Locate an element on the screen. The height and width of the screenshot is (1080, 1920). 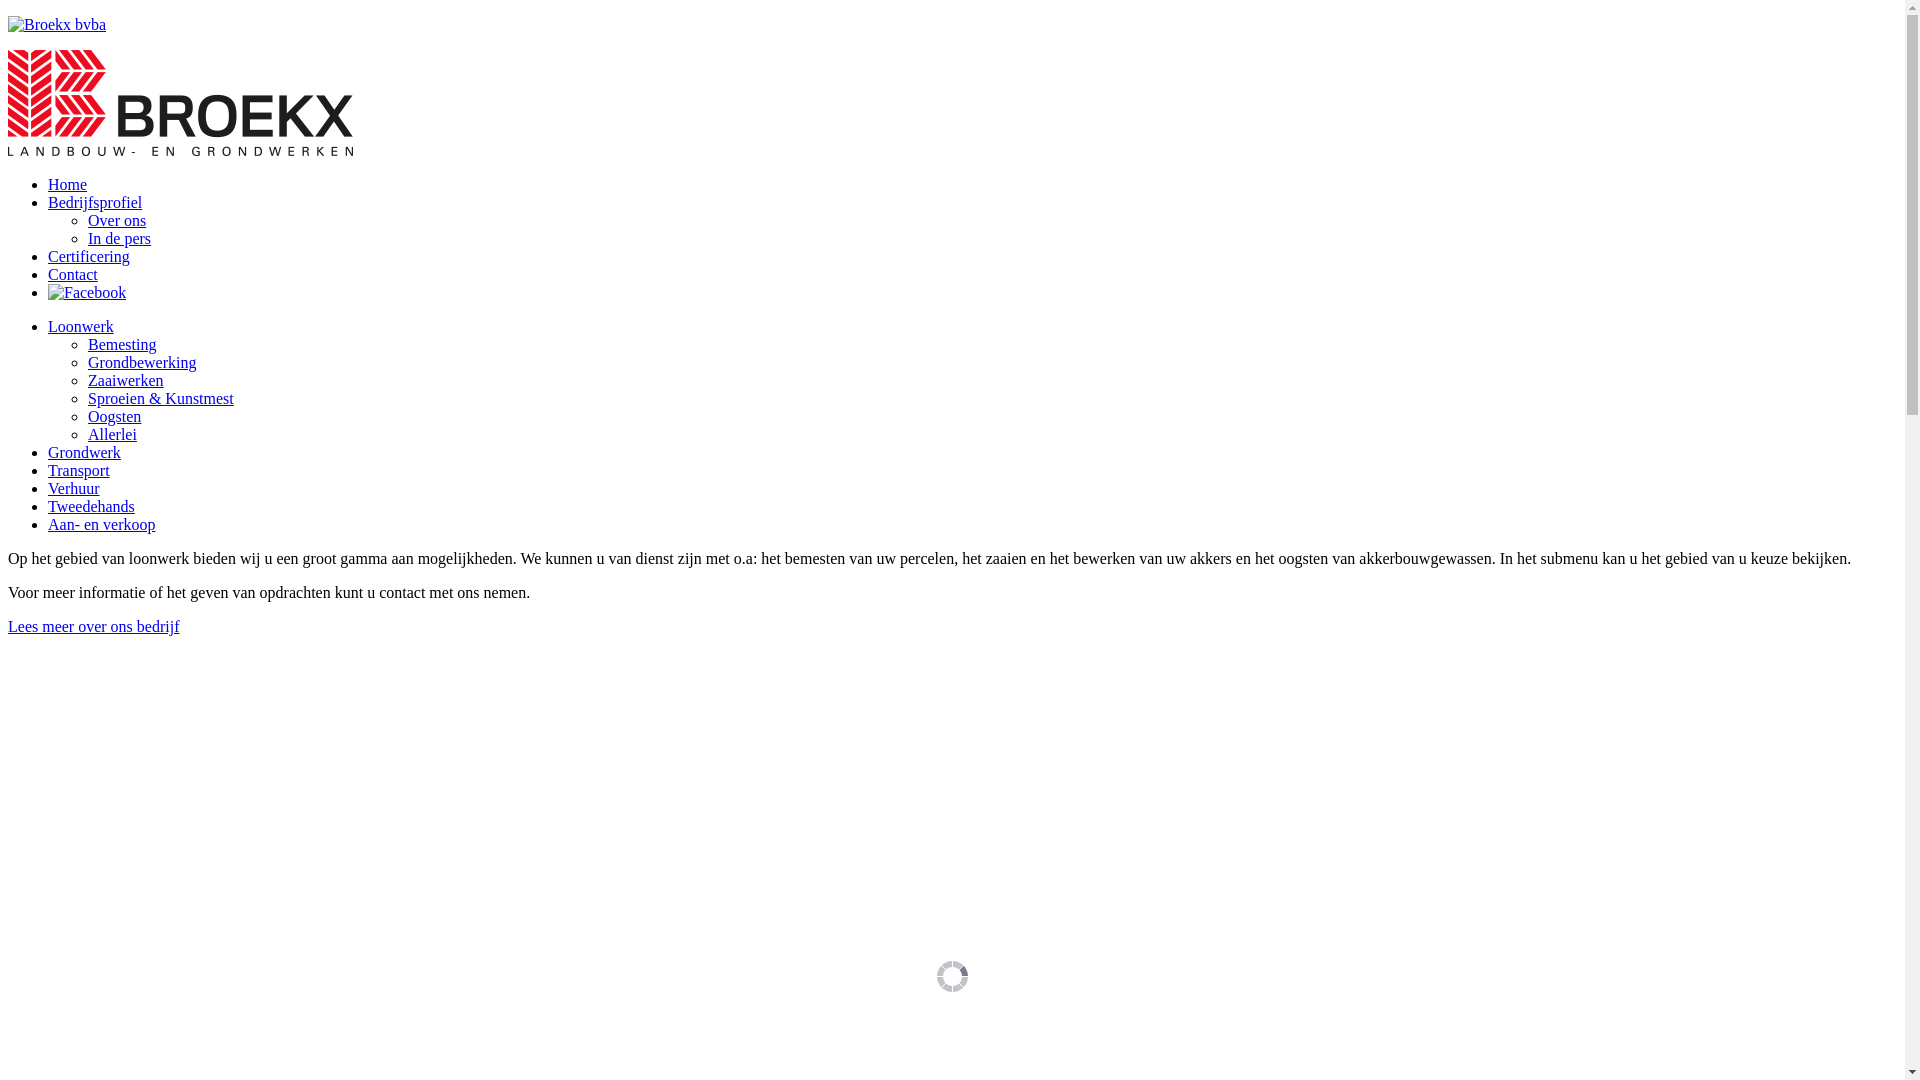
Oogsten is located at coordinates (114, 416).